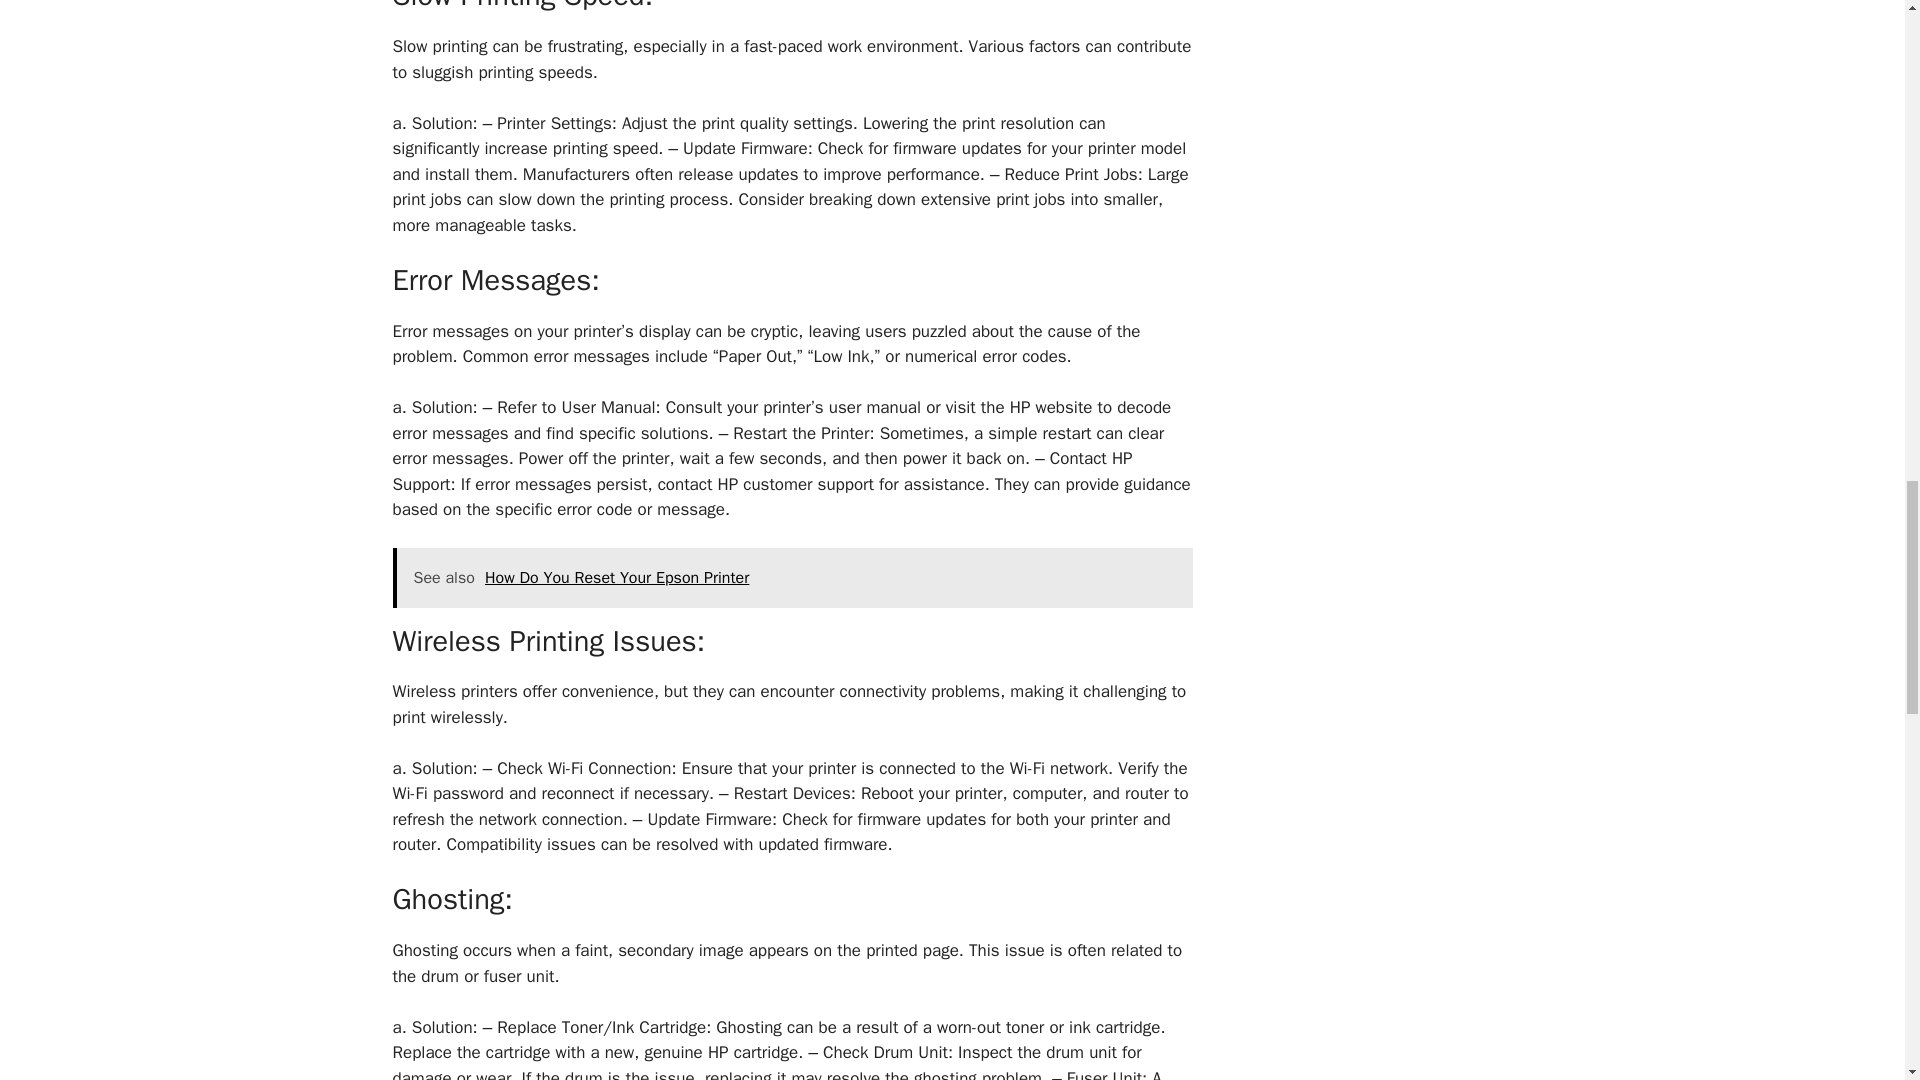 Image resolution: width=1920 pixels, height=1080 pixels. Describe the element at coordinates (594, 508) in the screenshot. I see `error code` at that location.